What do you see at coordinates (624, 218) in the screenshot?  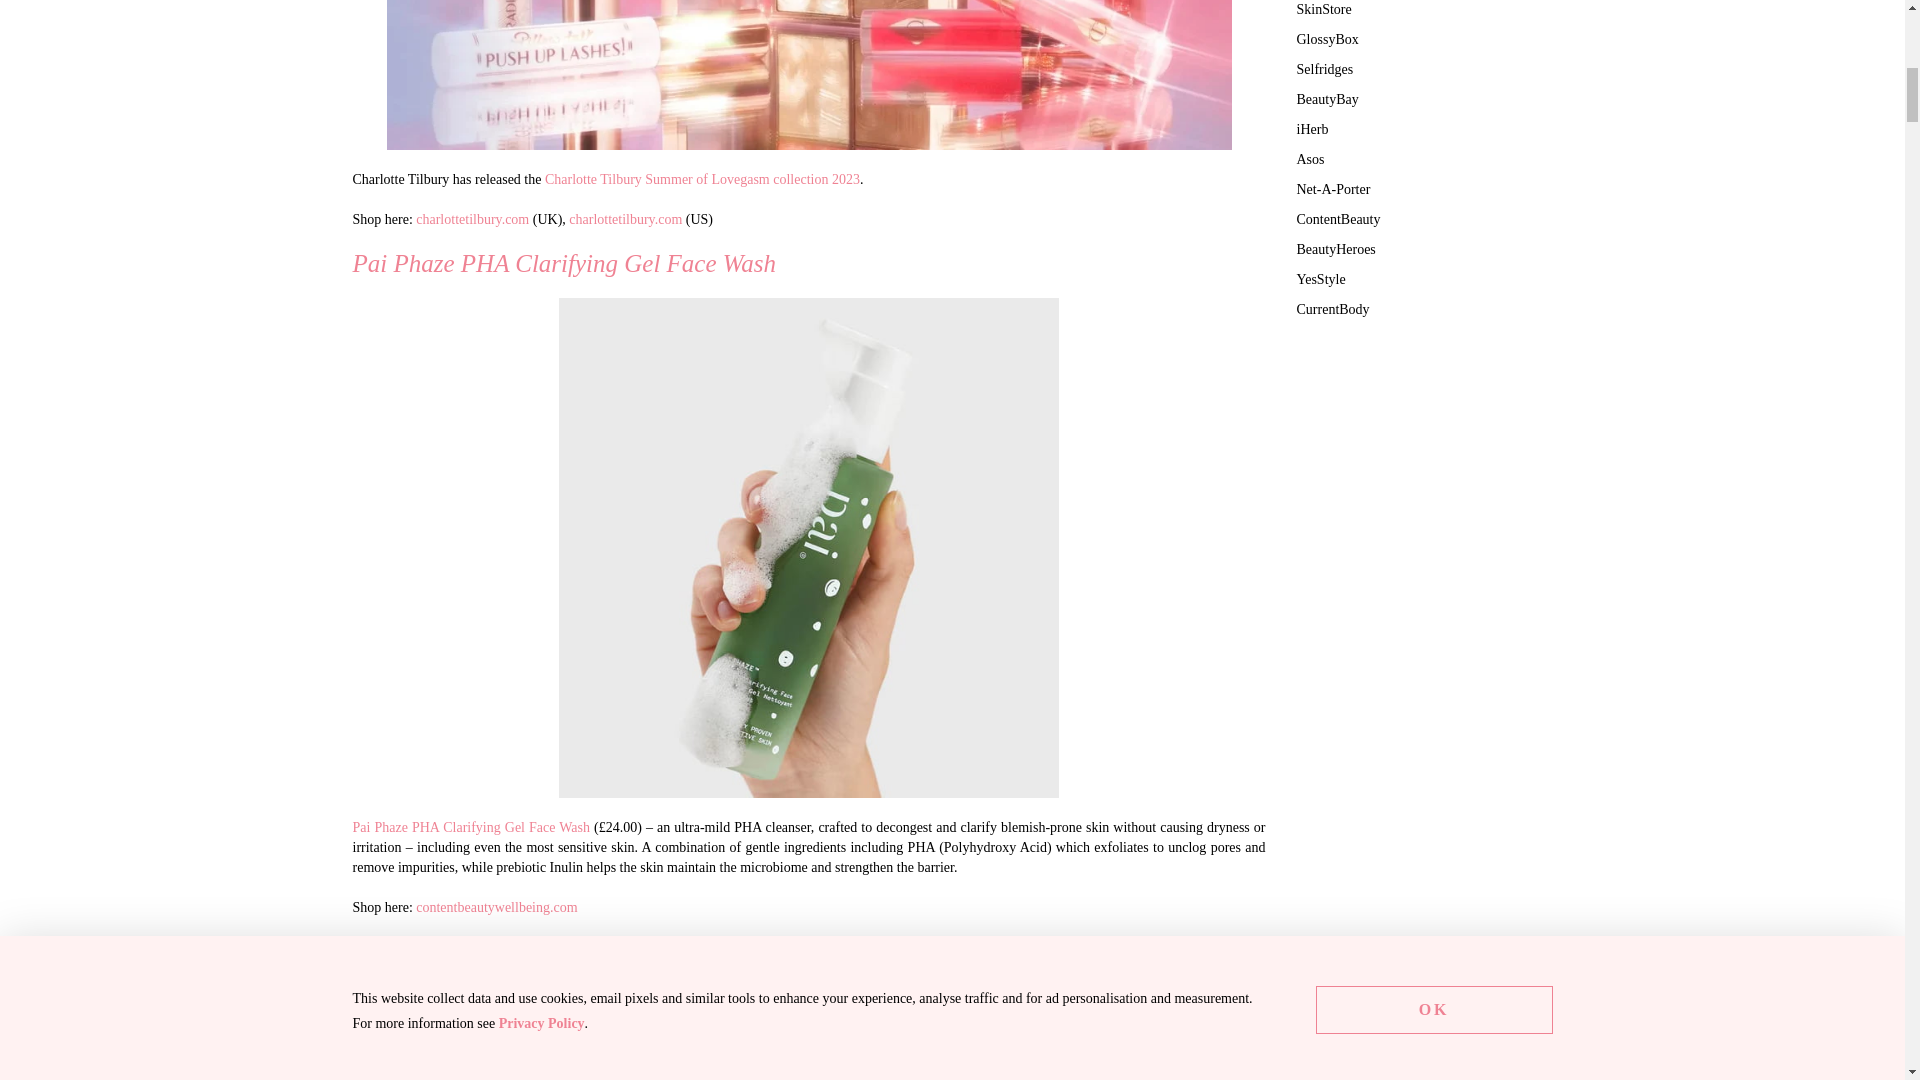 I see `charlottetilbury.com` at bounding box center [624, 218].